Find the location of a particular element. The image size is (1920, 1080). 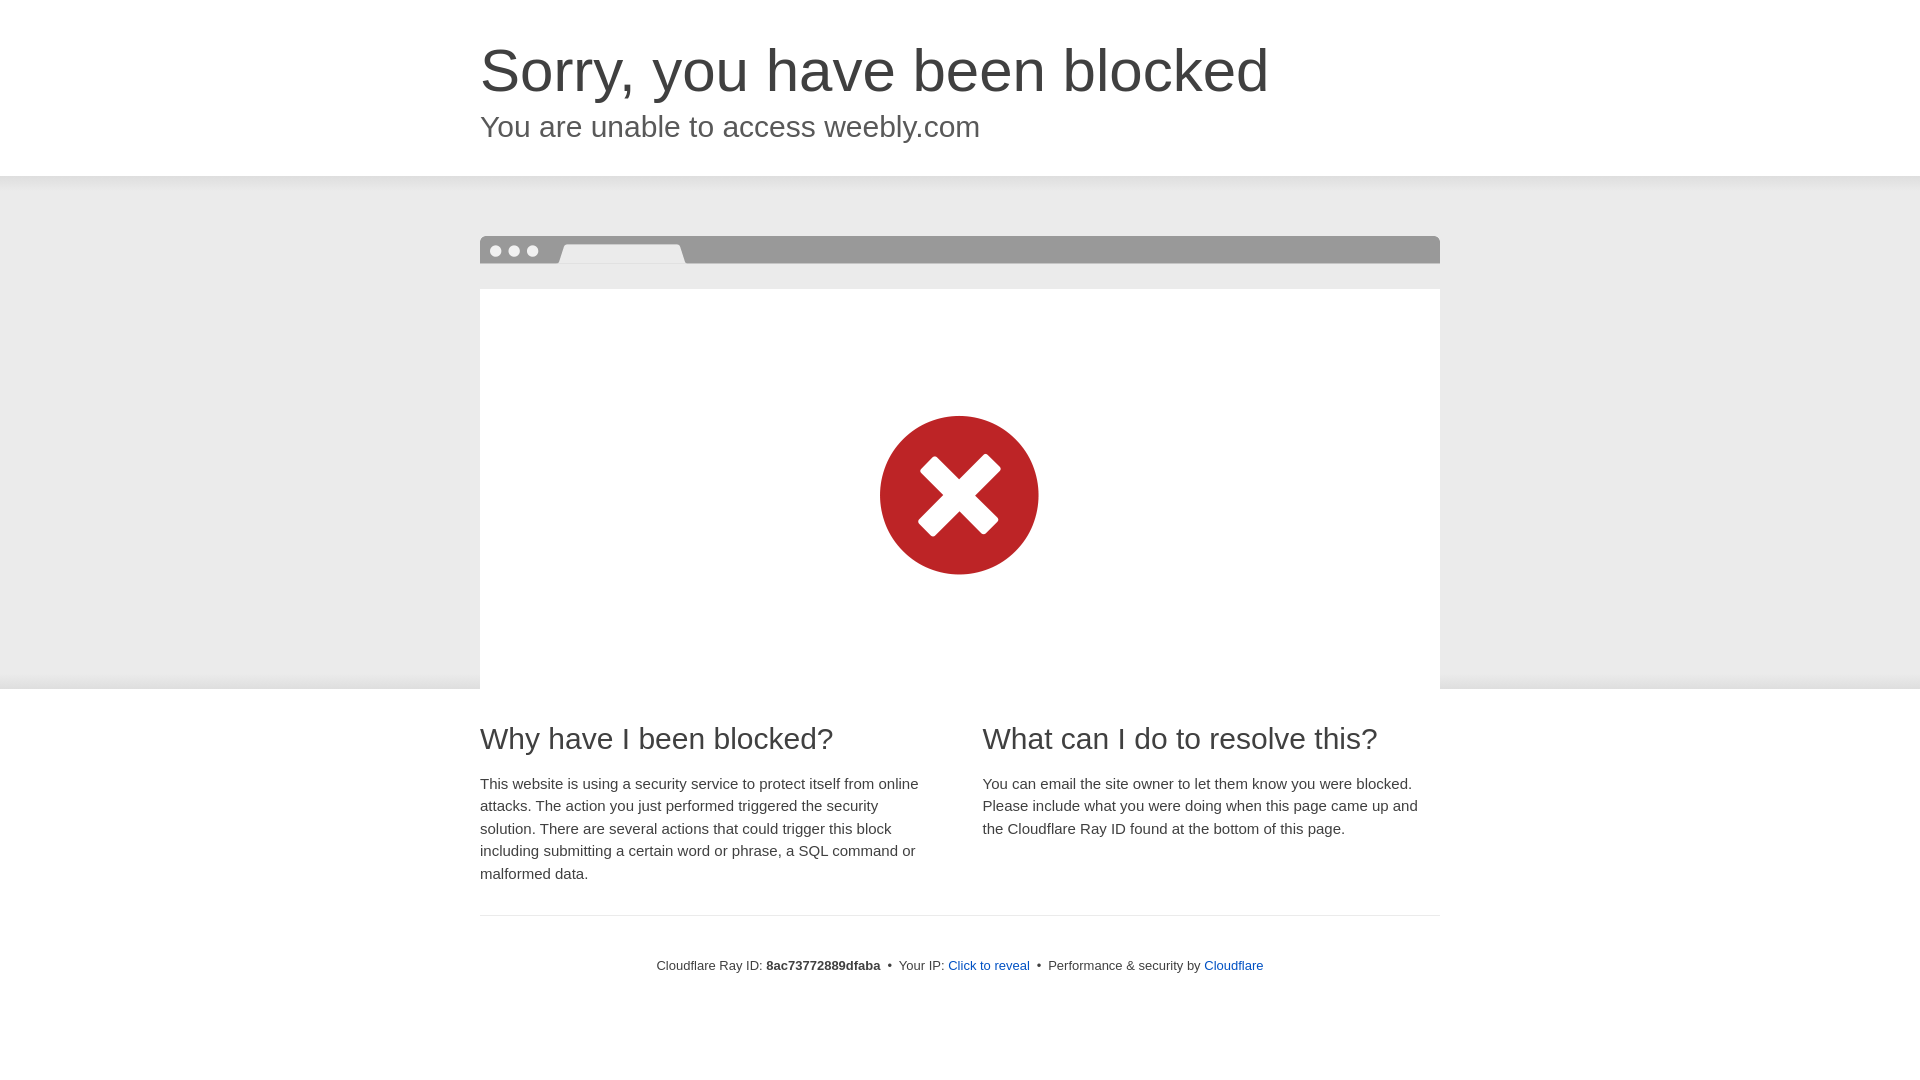

Cloudflare is located at coordinates (1233, 965).